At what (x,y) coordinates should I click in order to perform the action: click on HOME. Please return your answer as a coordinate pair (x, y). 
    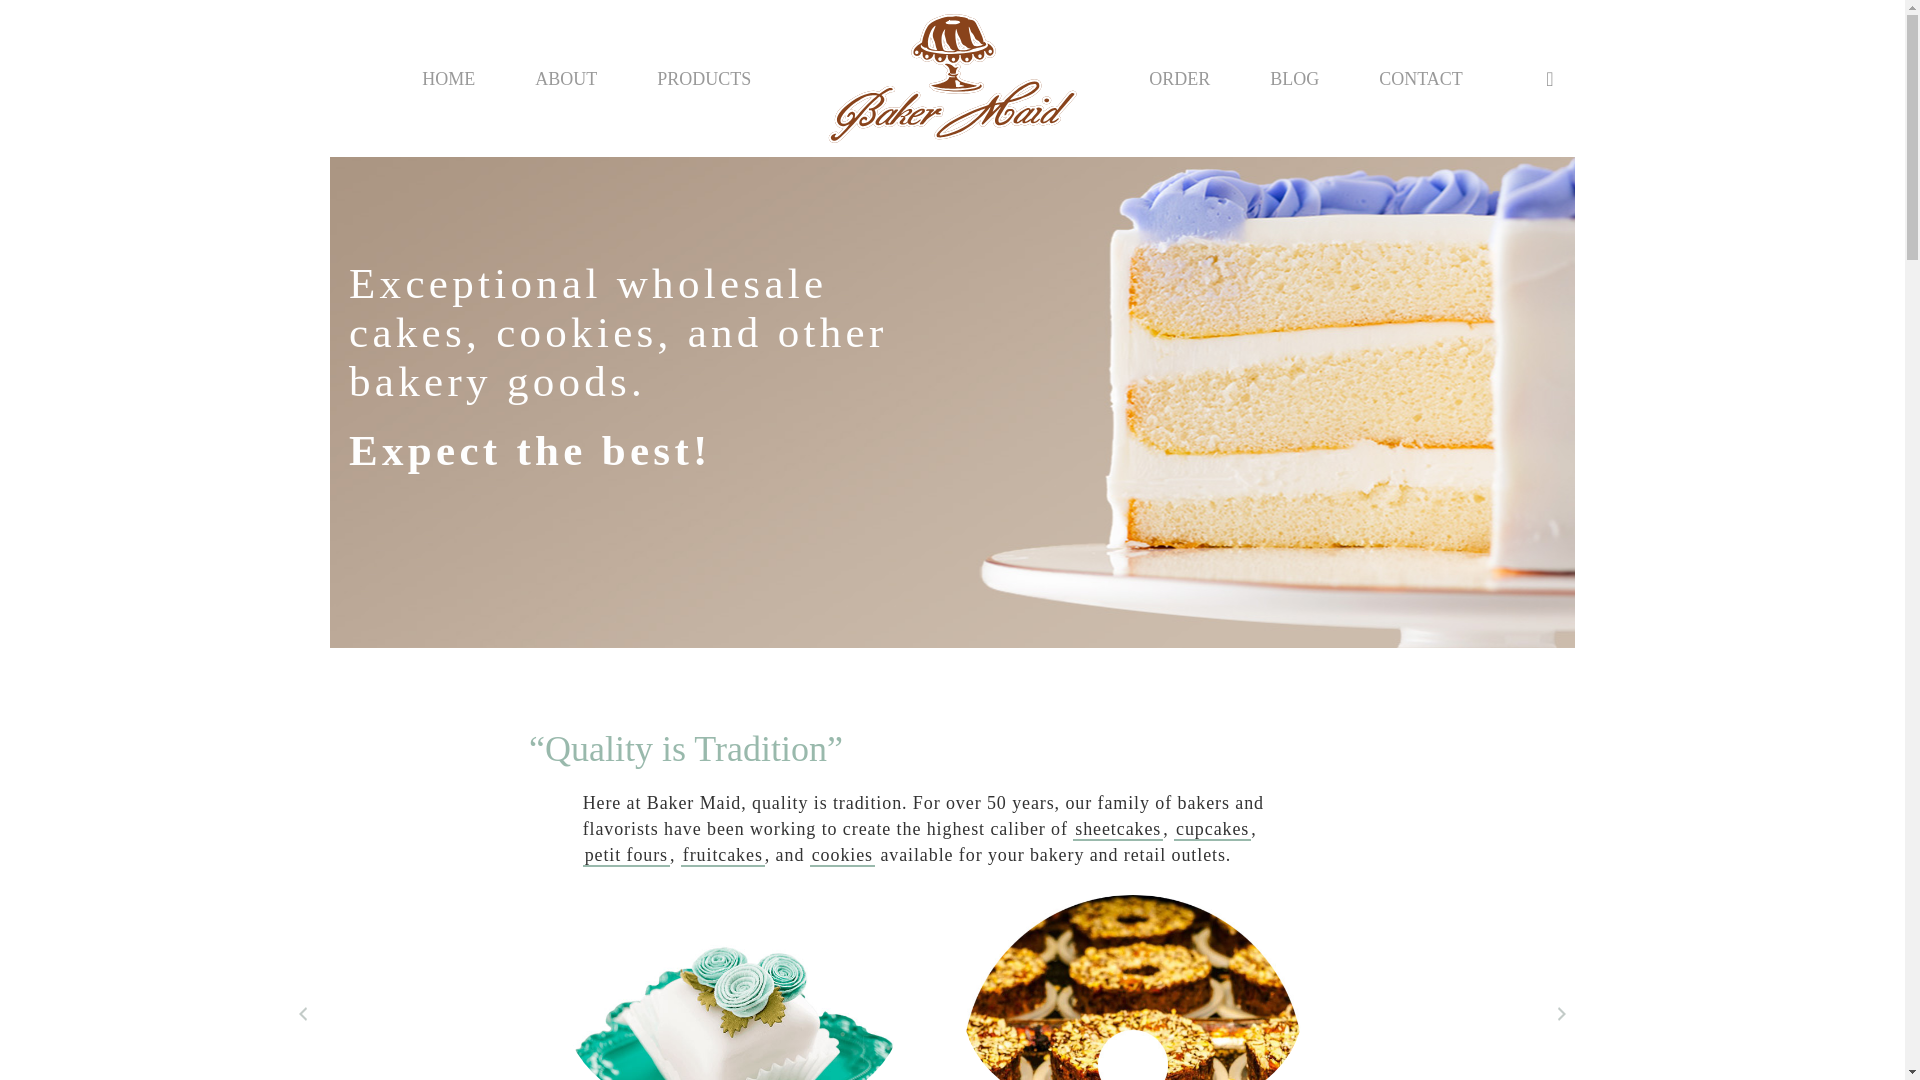
    Looking at the image, I should click on (448, 78).